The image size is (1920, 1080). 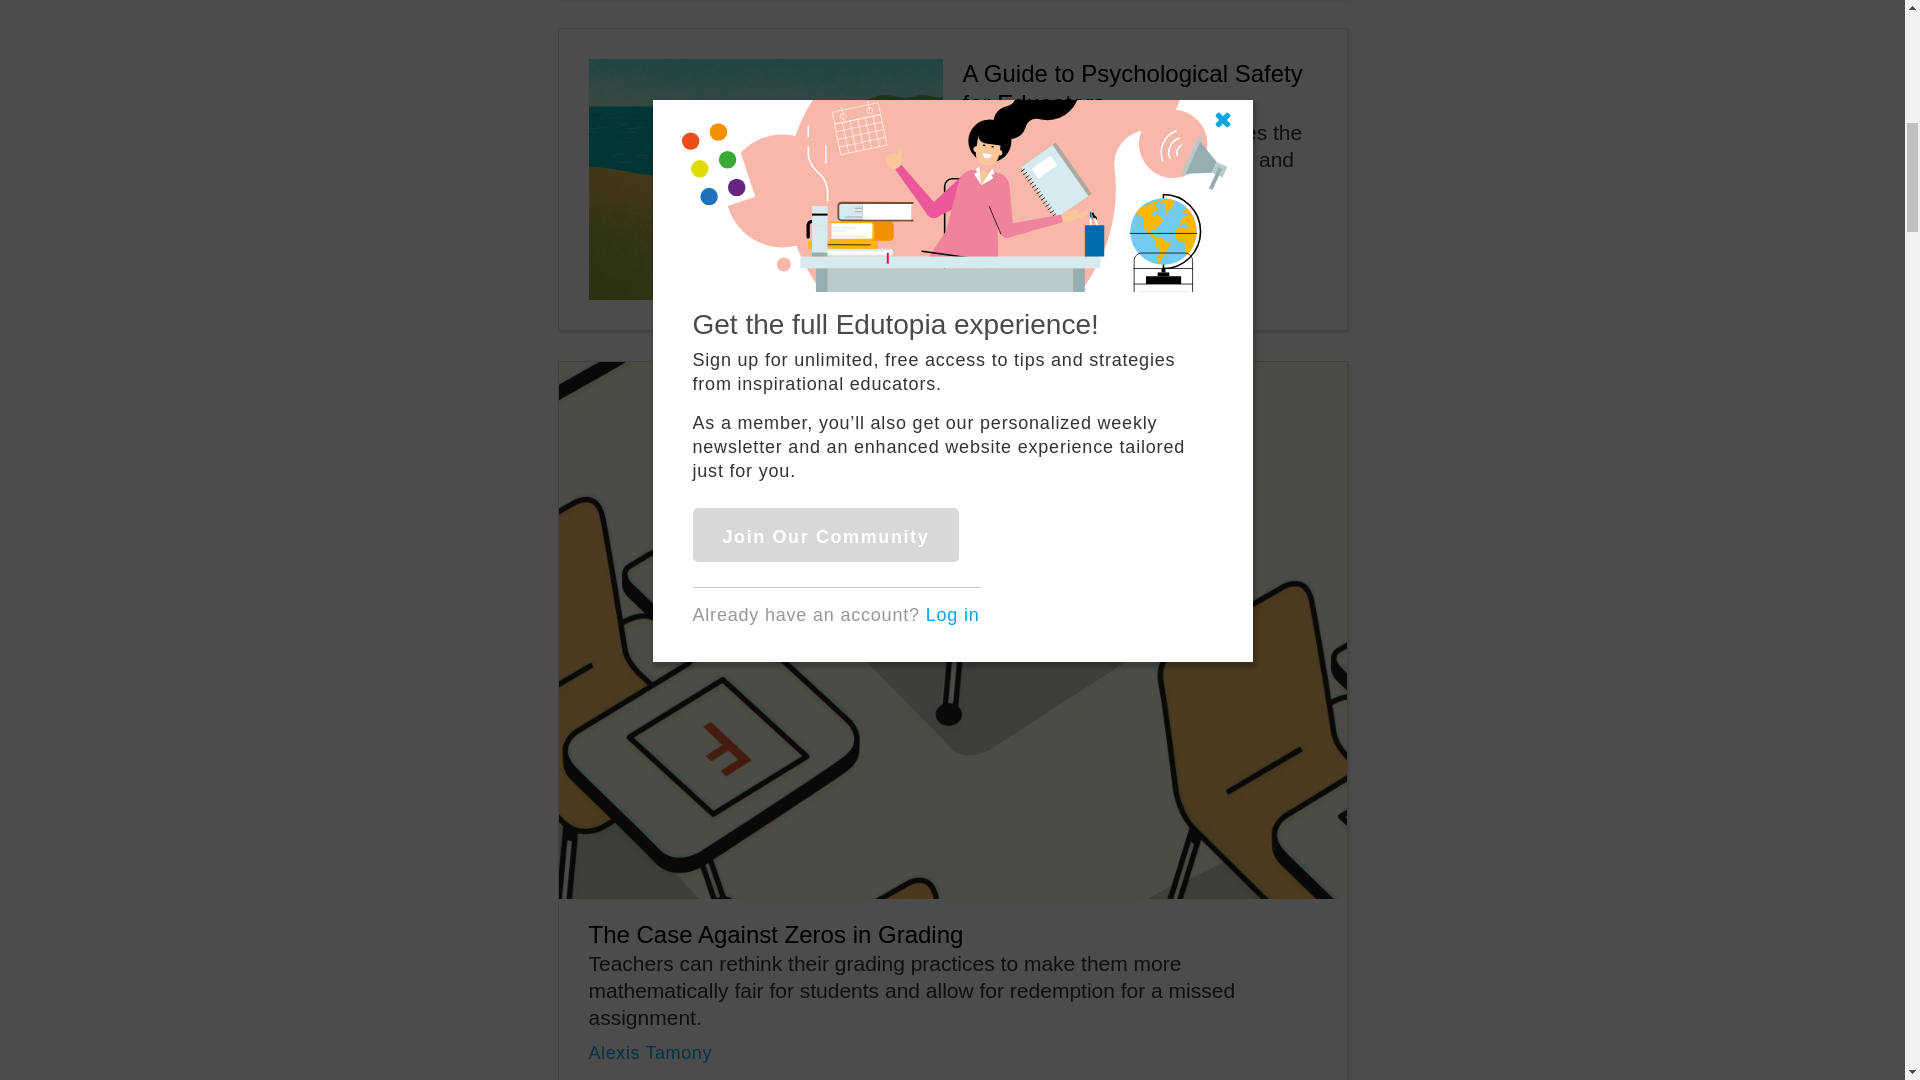 What do you see at coordinates (1056, 222) in the screenshot?
I see `Matthew J. Bowerman` at bounding box center [1056, 222].